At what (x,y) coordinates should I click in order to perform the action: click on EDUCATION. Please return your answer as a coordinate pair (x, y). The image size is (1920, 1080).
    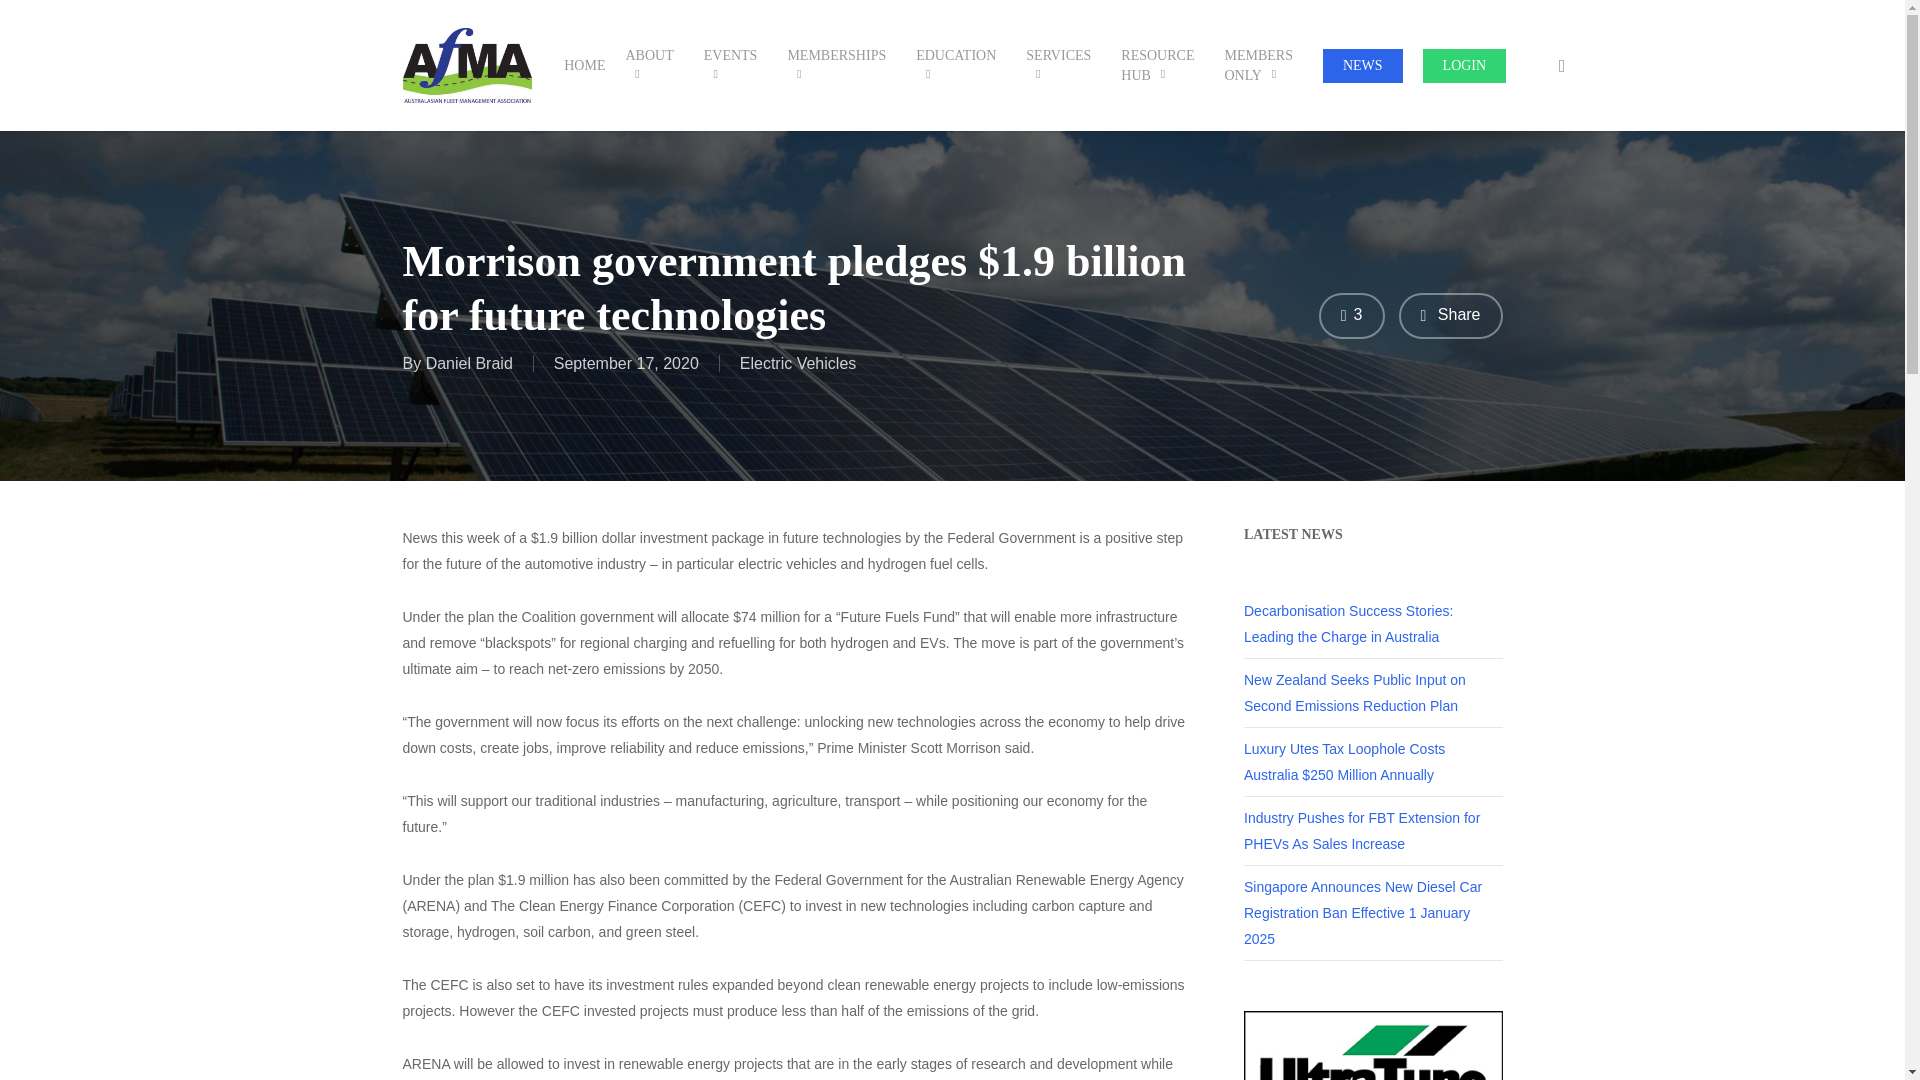
    Looking at the image, I should click on (960, 66).